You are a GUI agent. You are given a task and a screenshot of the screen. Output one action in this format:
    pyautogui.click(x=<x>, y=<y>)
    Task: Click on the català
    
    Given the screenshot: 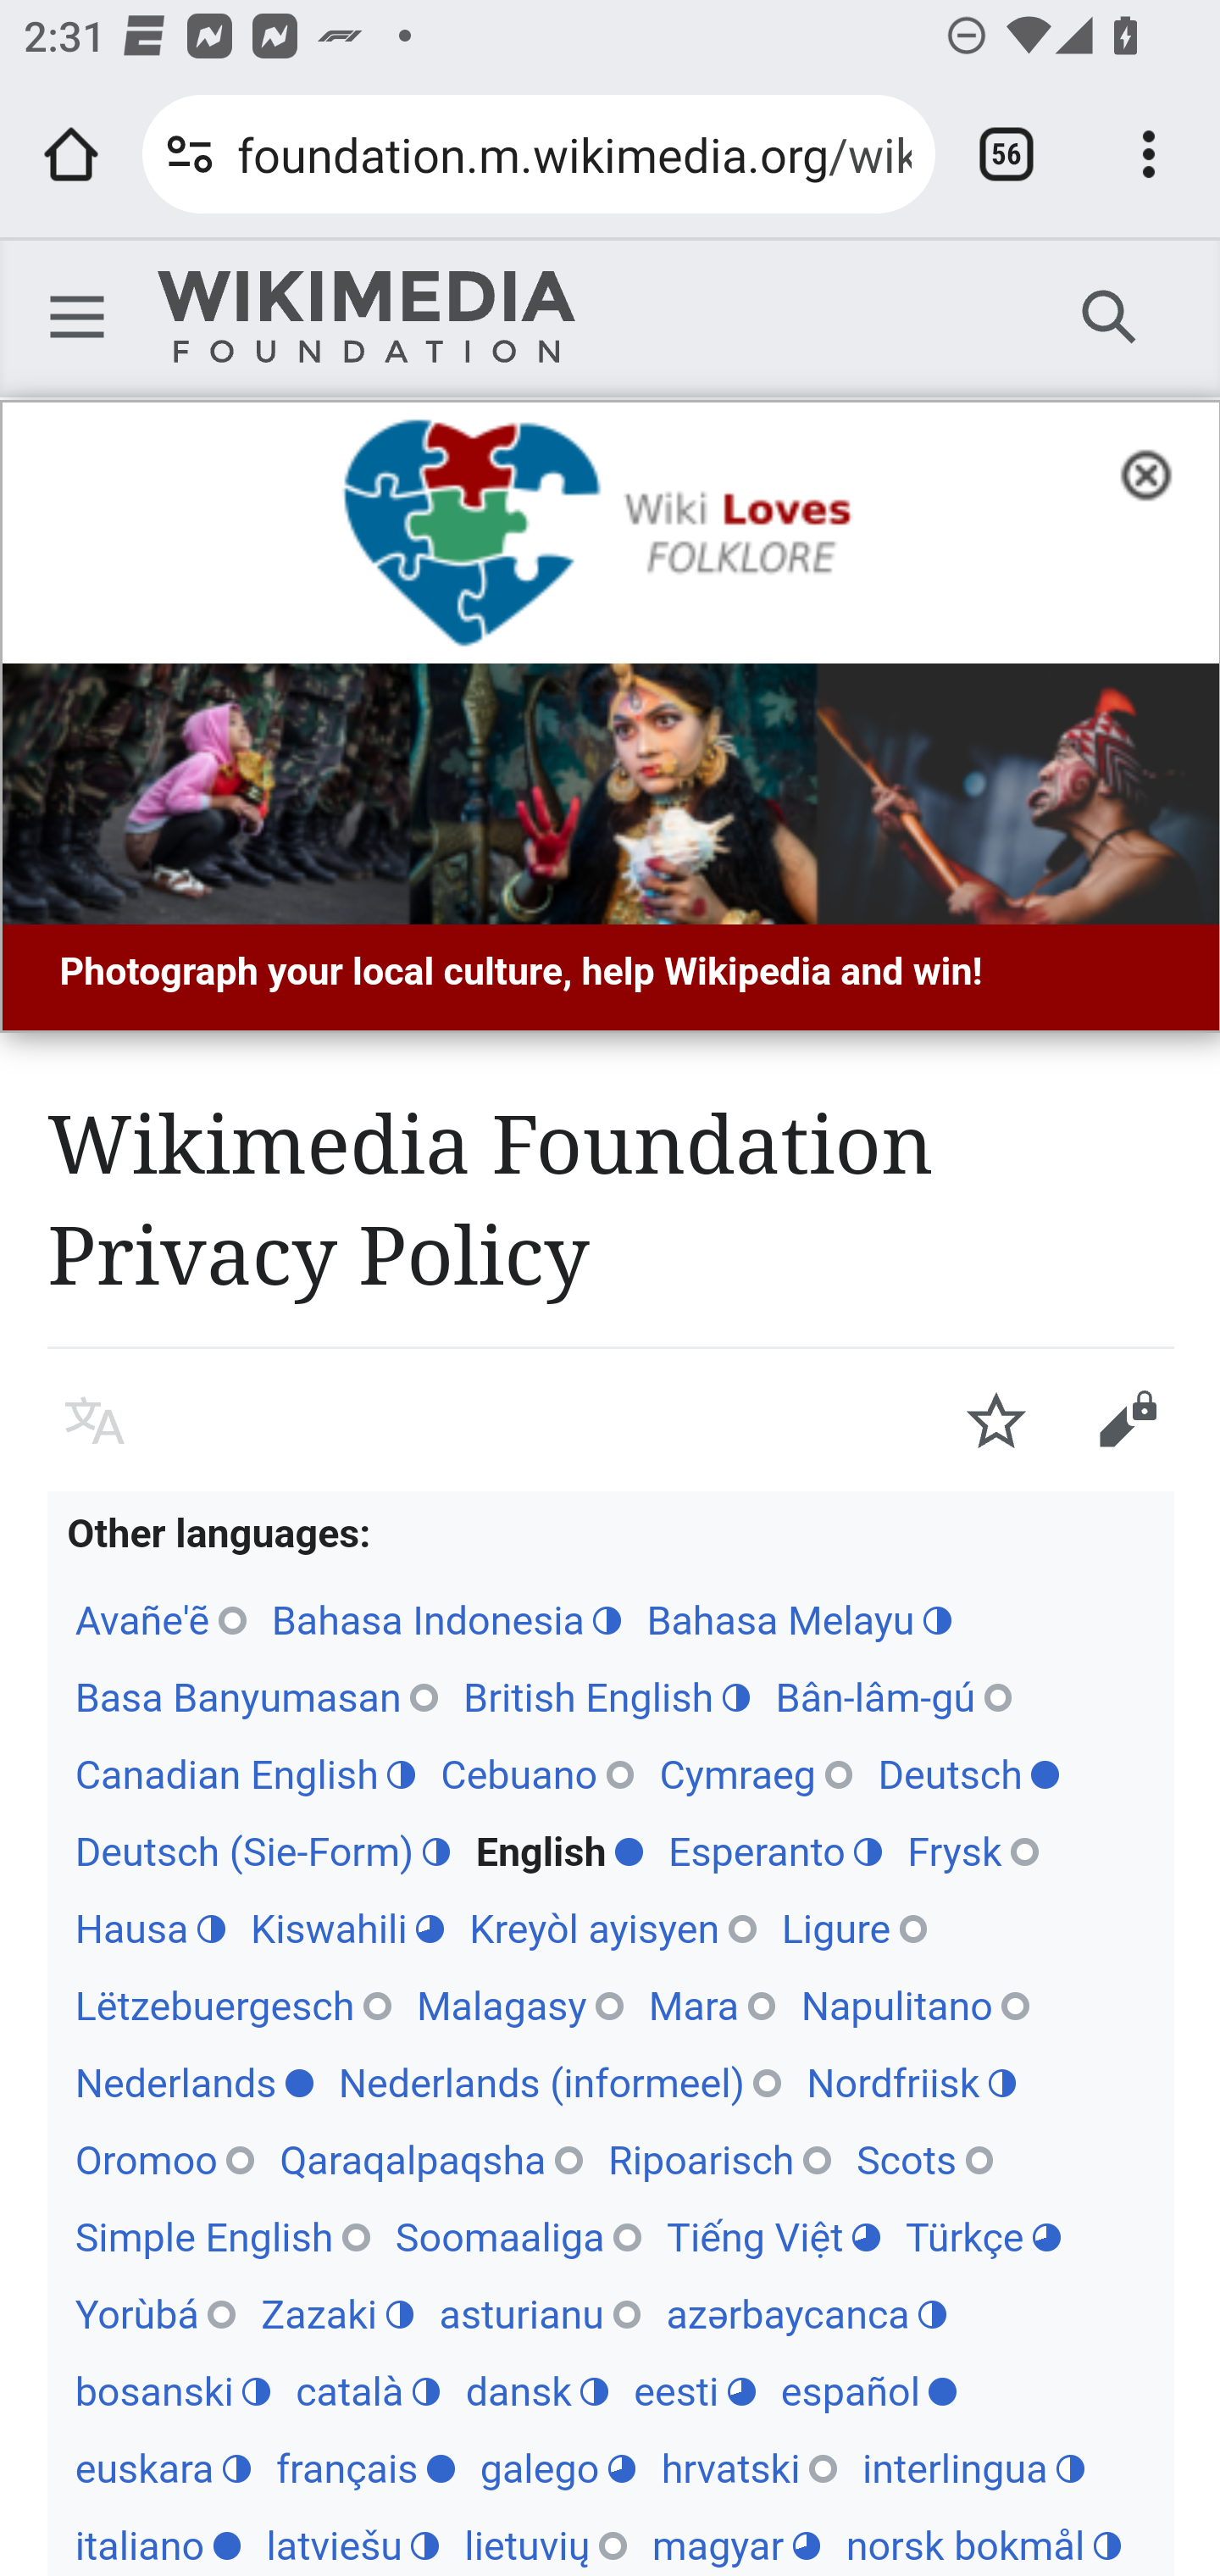 What is the action you would take?
    pyautogui.click(x=367, y=2391)
    